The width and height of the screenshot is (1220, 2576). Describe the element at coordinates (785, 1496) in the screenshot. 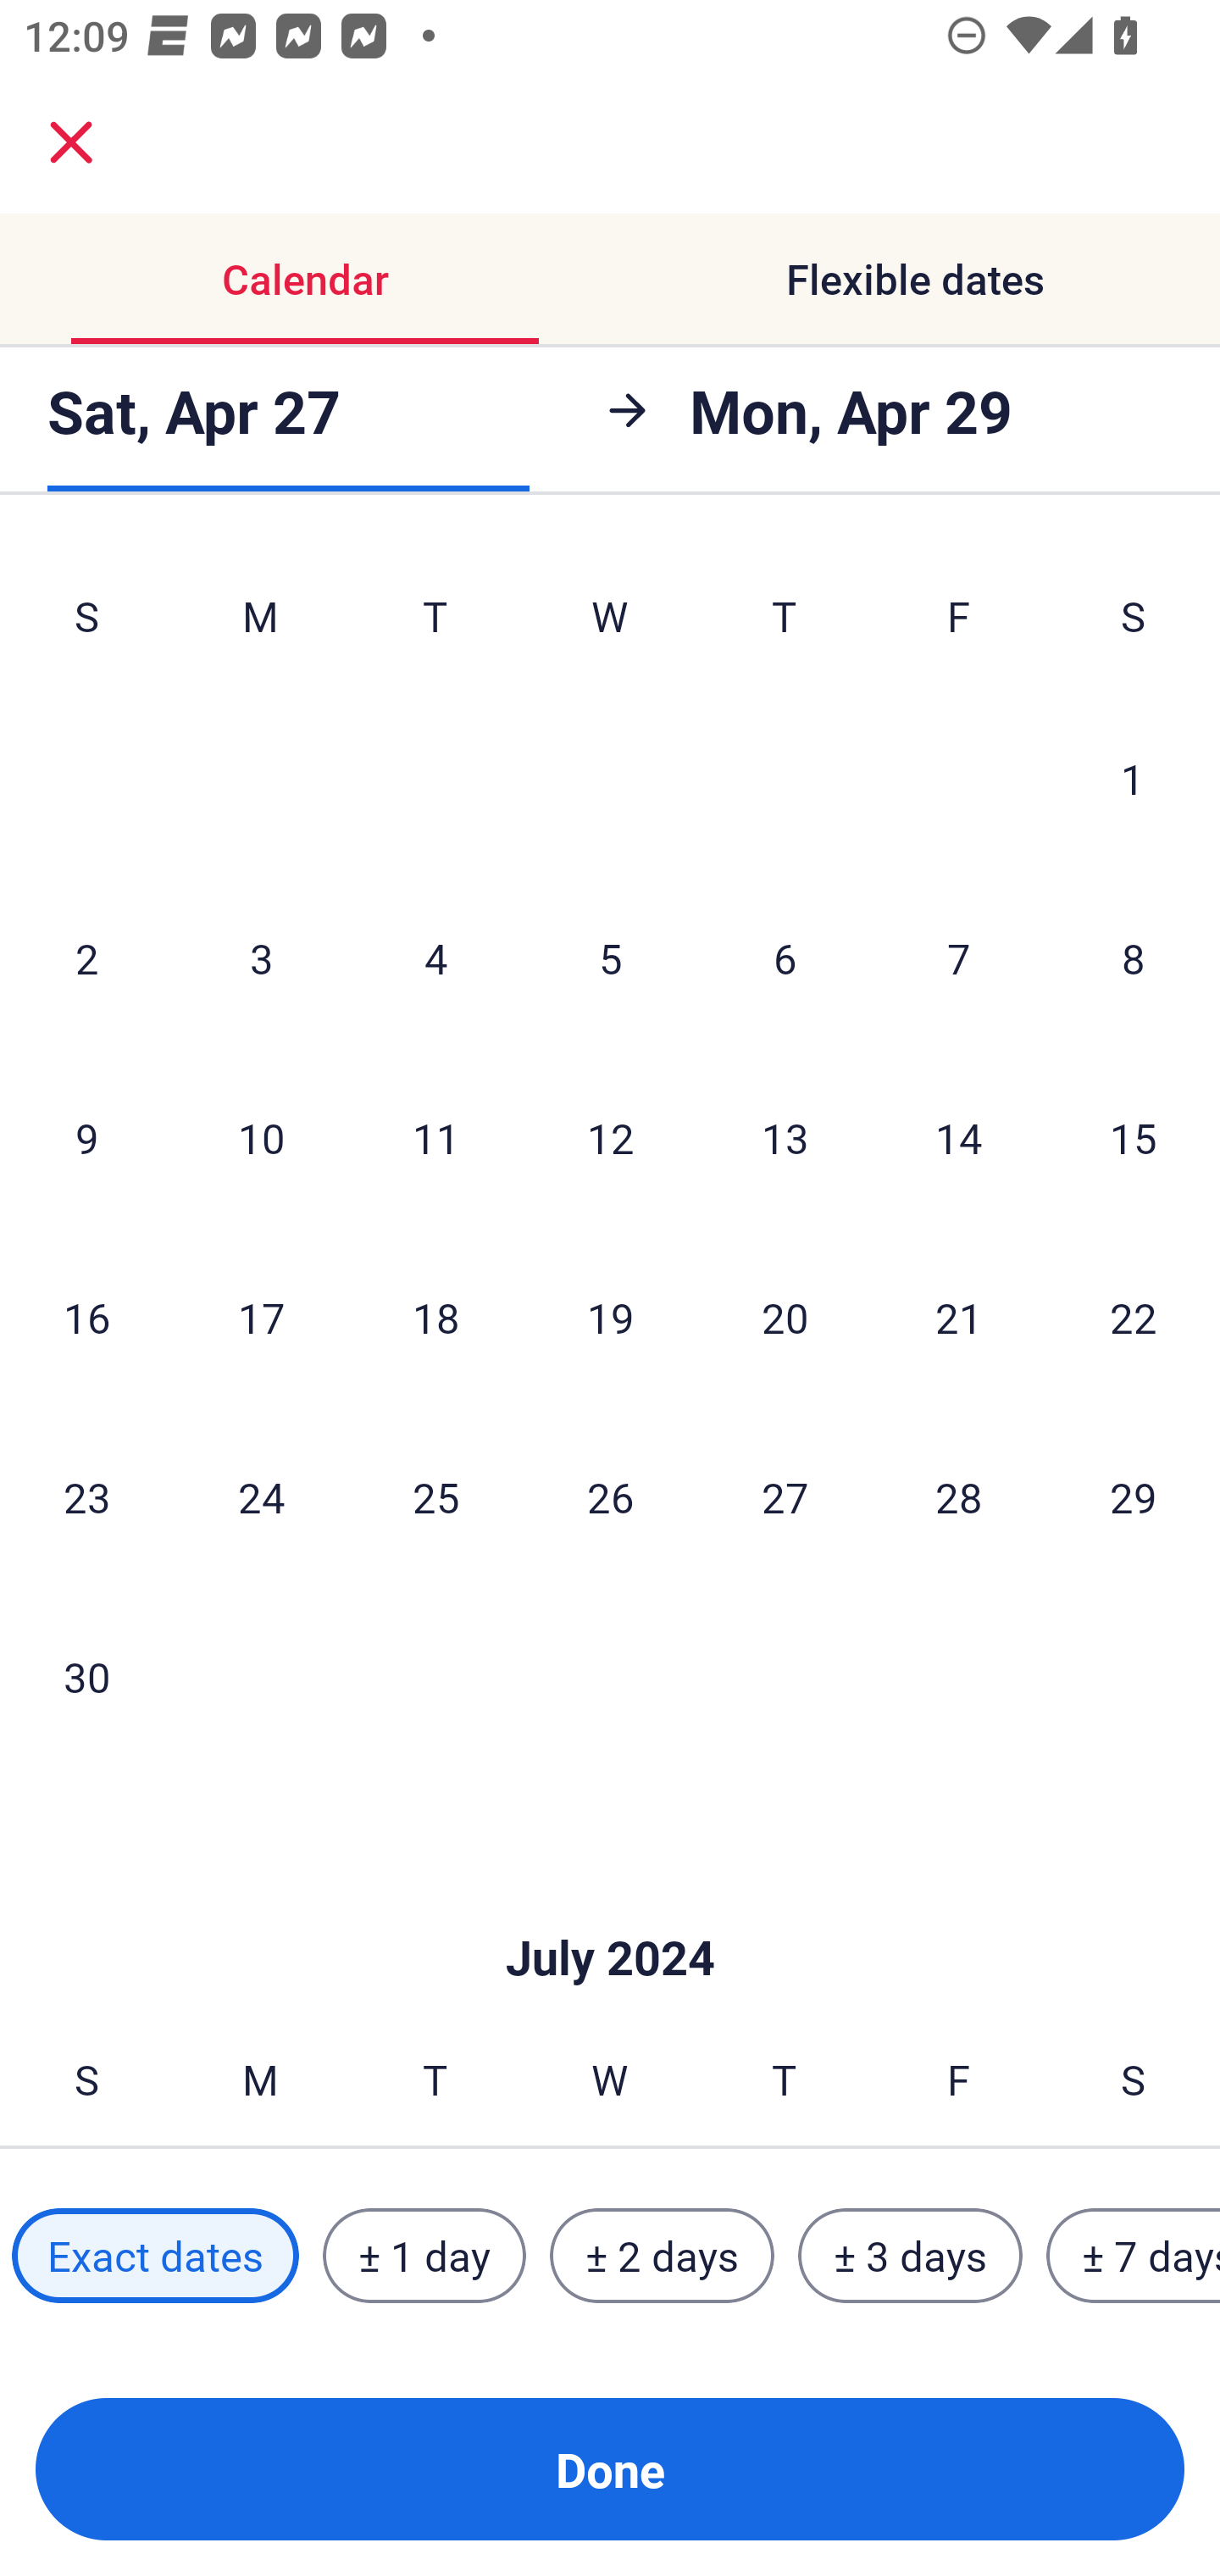

I see `27 Thursday, June 27, 2024` at that location.